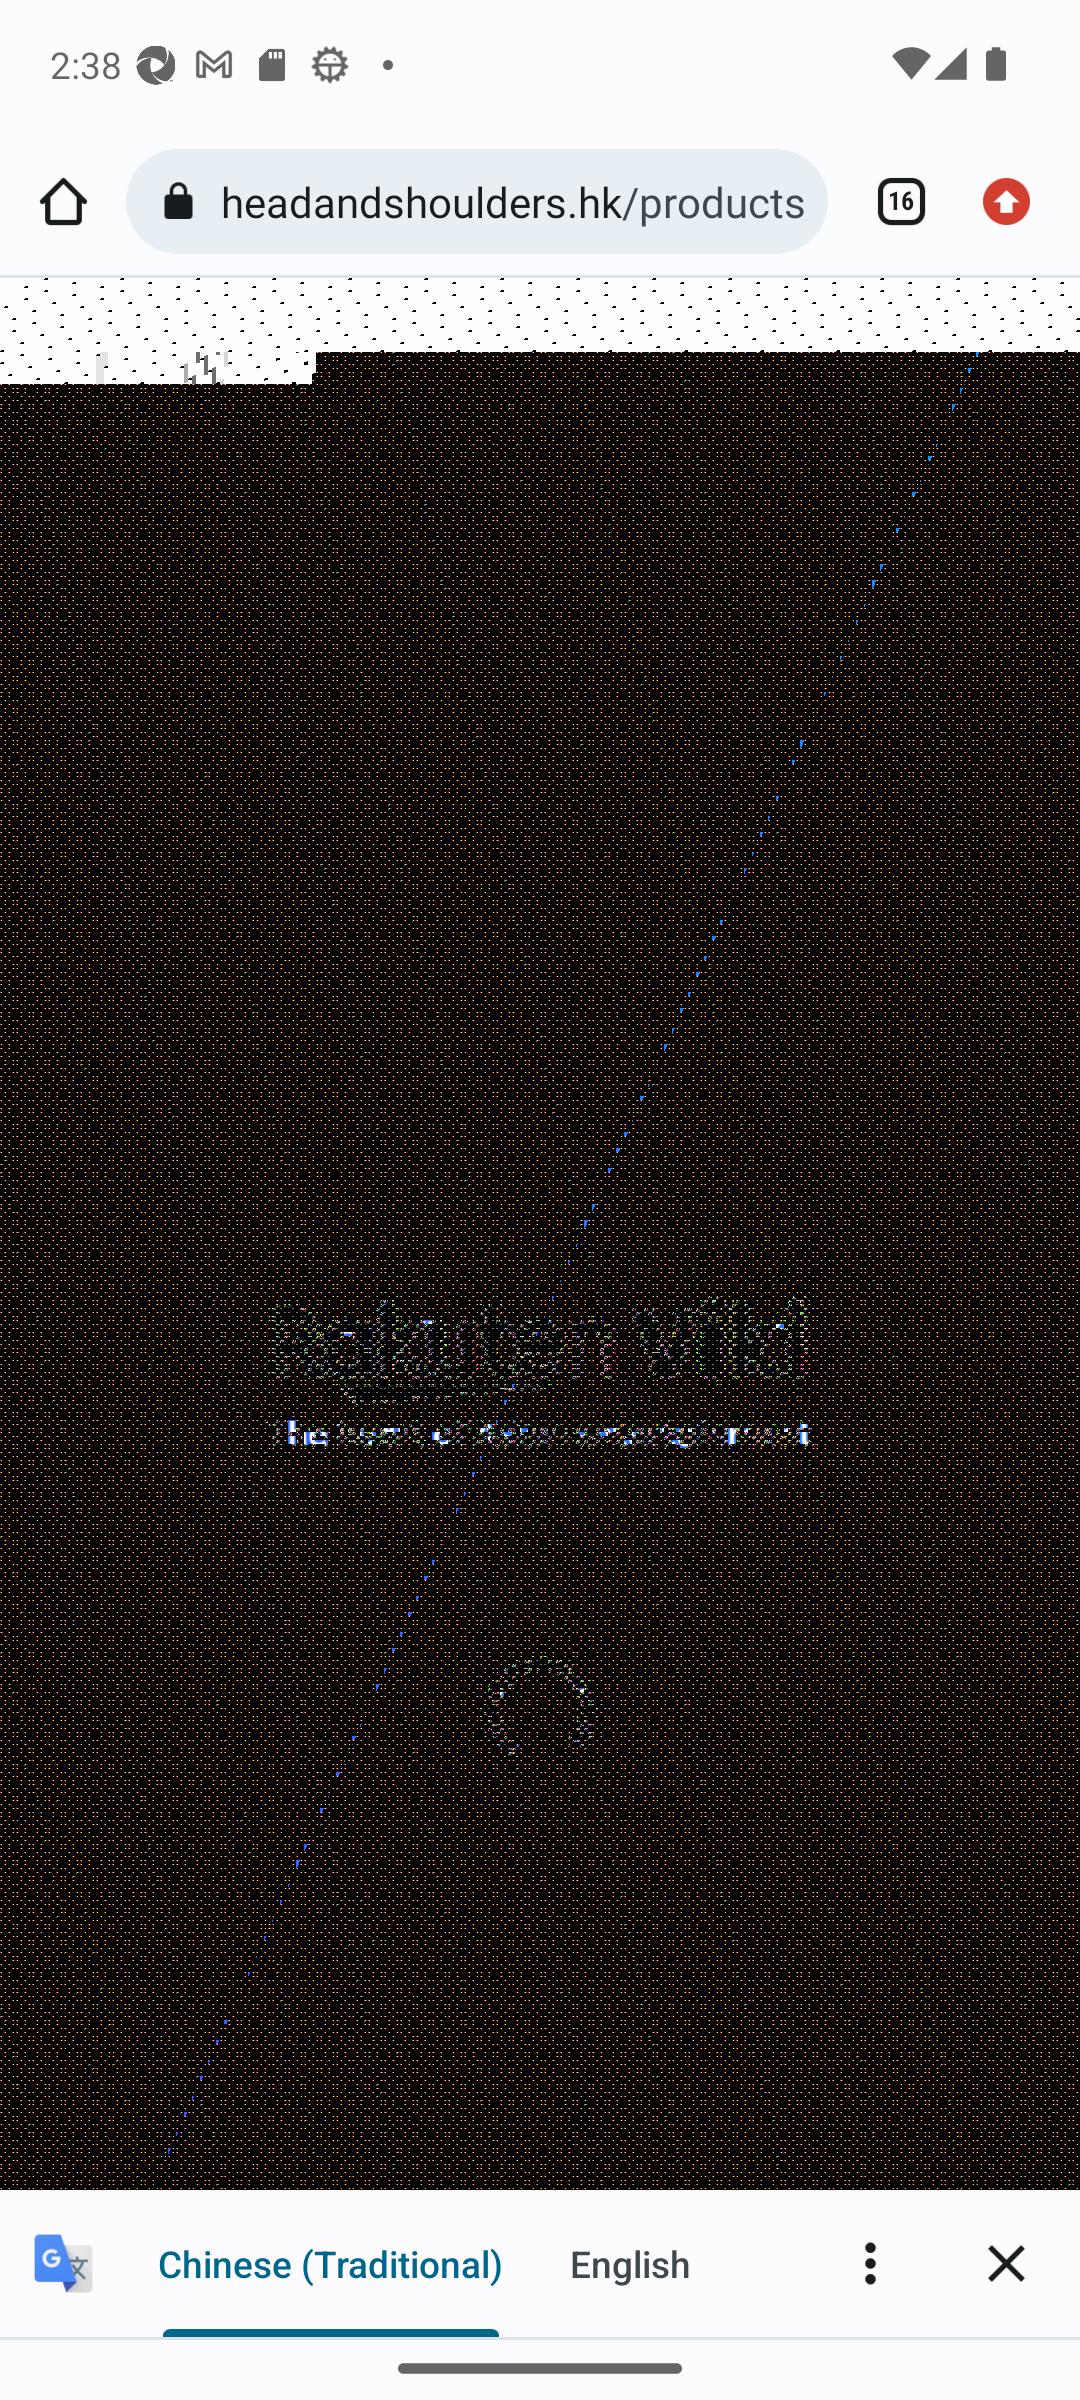 This screenshot has width=1080, height=2400. I want to click on Home, so click(63, 202).